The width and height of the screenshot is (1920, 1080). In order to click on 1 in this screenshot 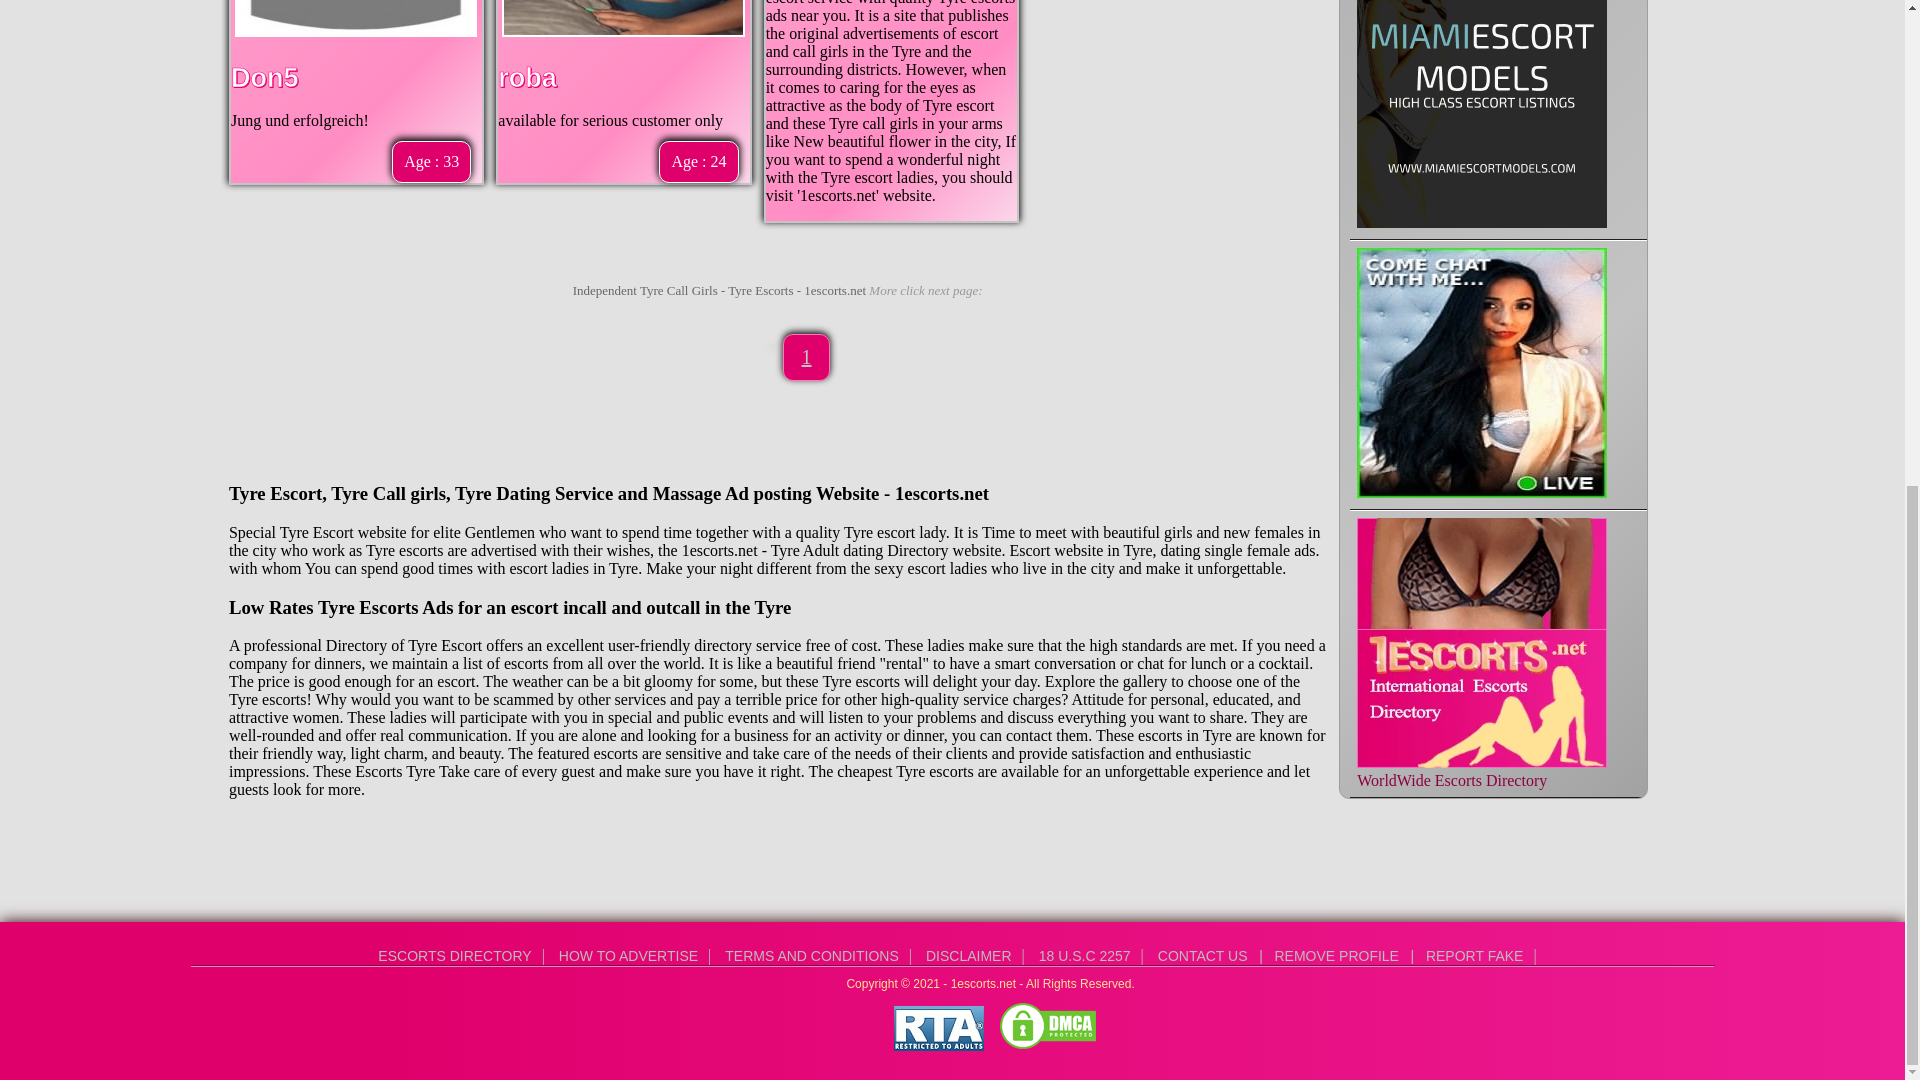, I will do `click(807, 356)`.